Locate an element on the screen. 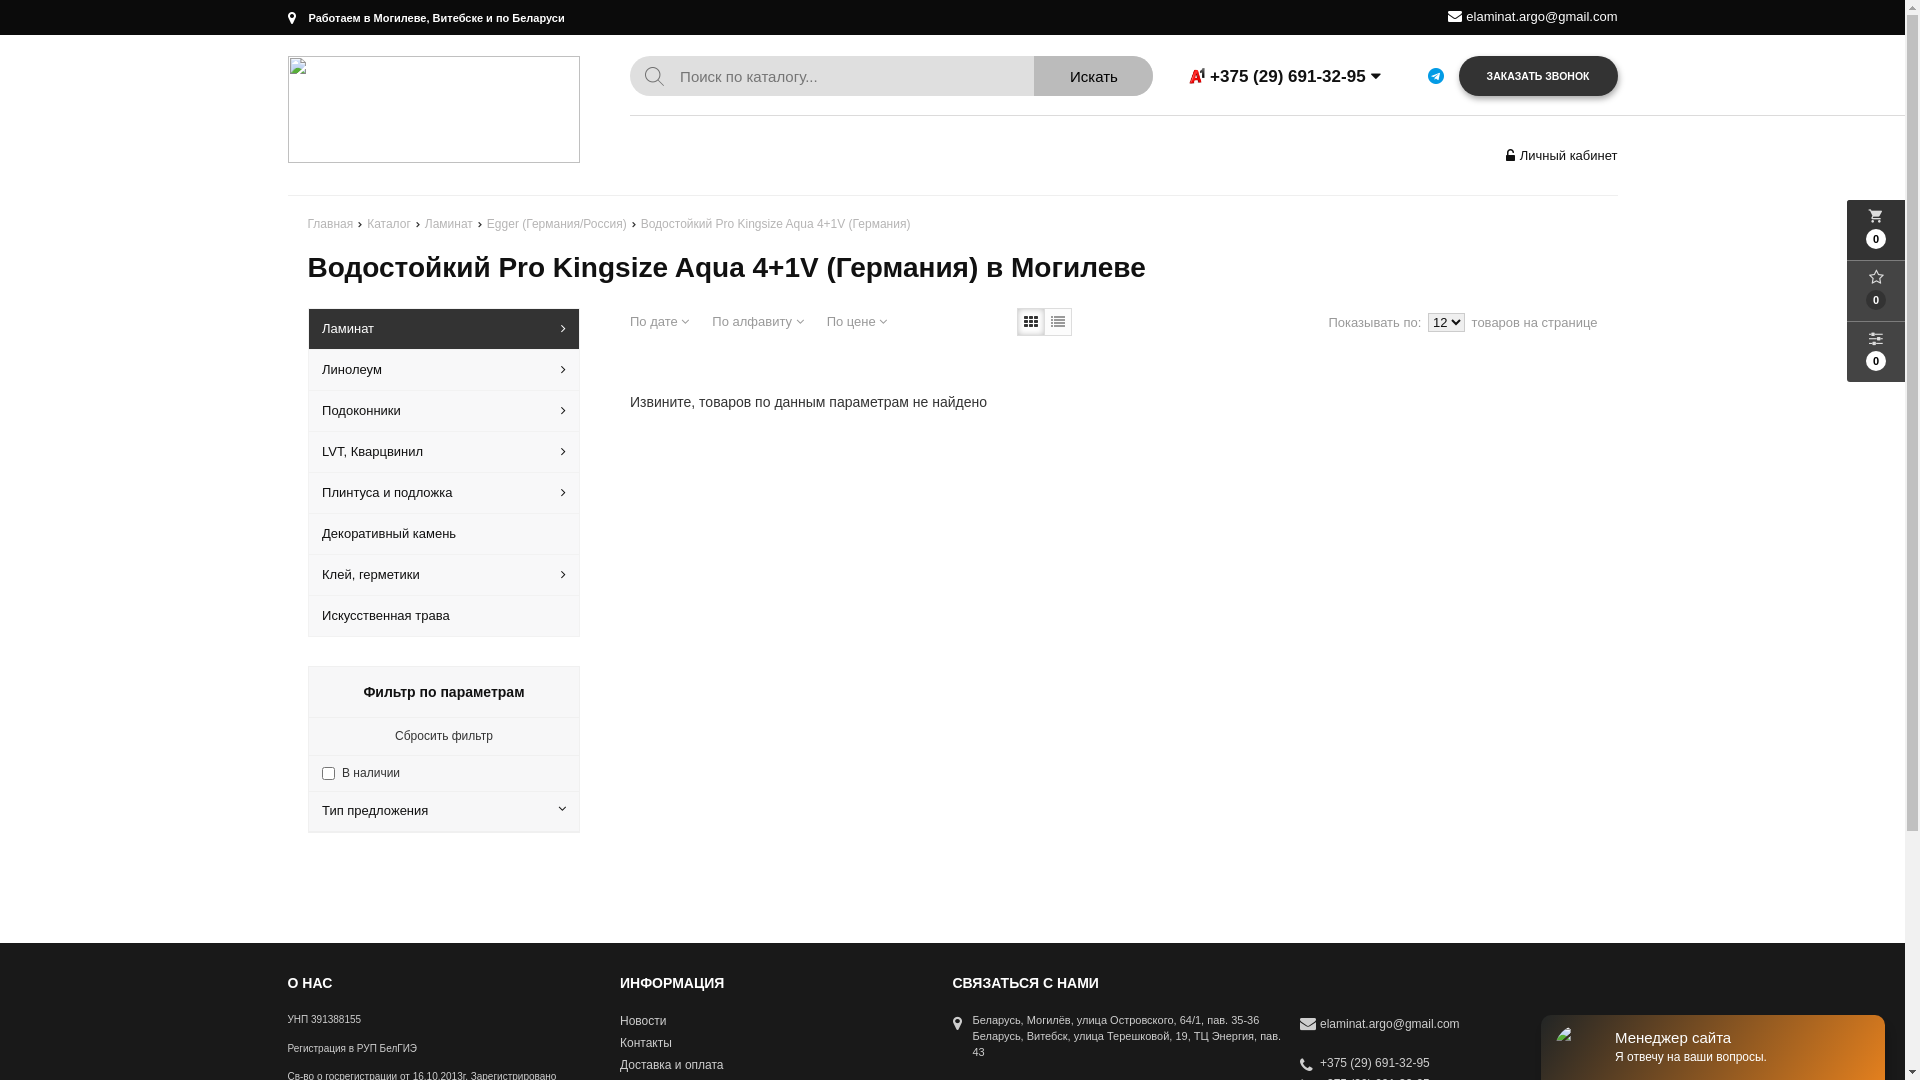  local_grocery_store
0 is located at coordinates (1876, 230).